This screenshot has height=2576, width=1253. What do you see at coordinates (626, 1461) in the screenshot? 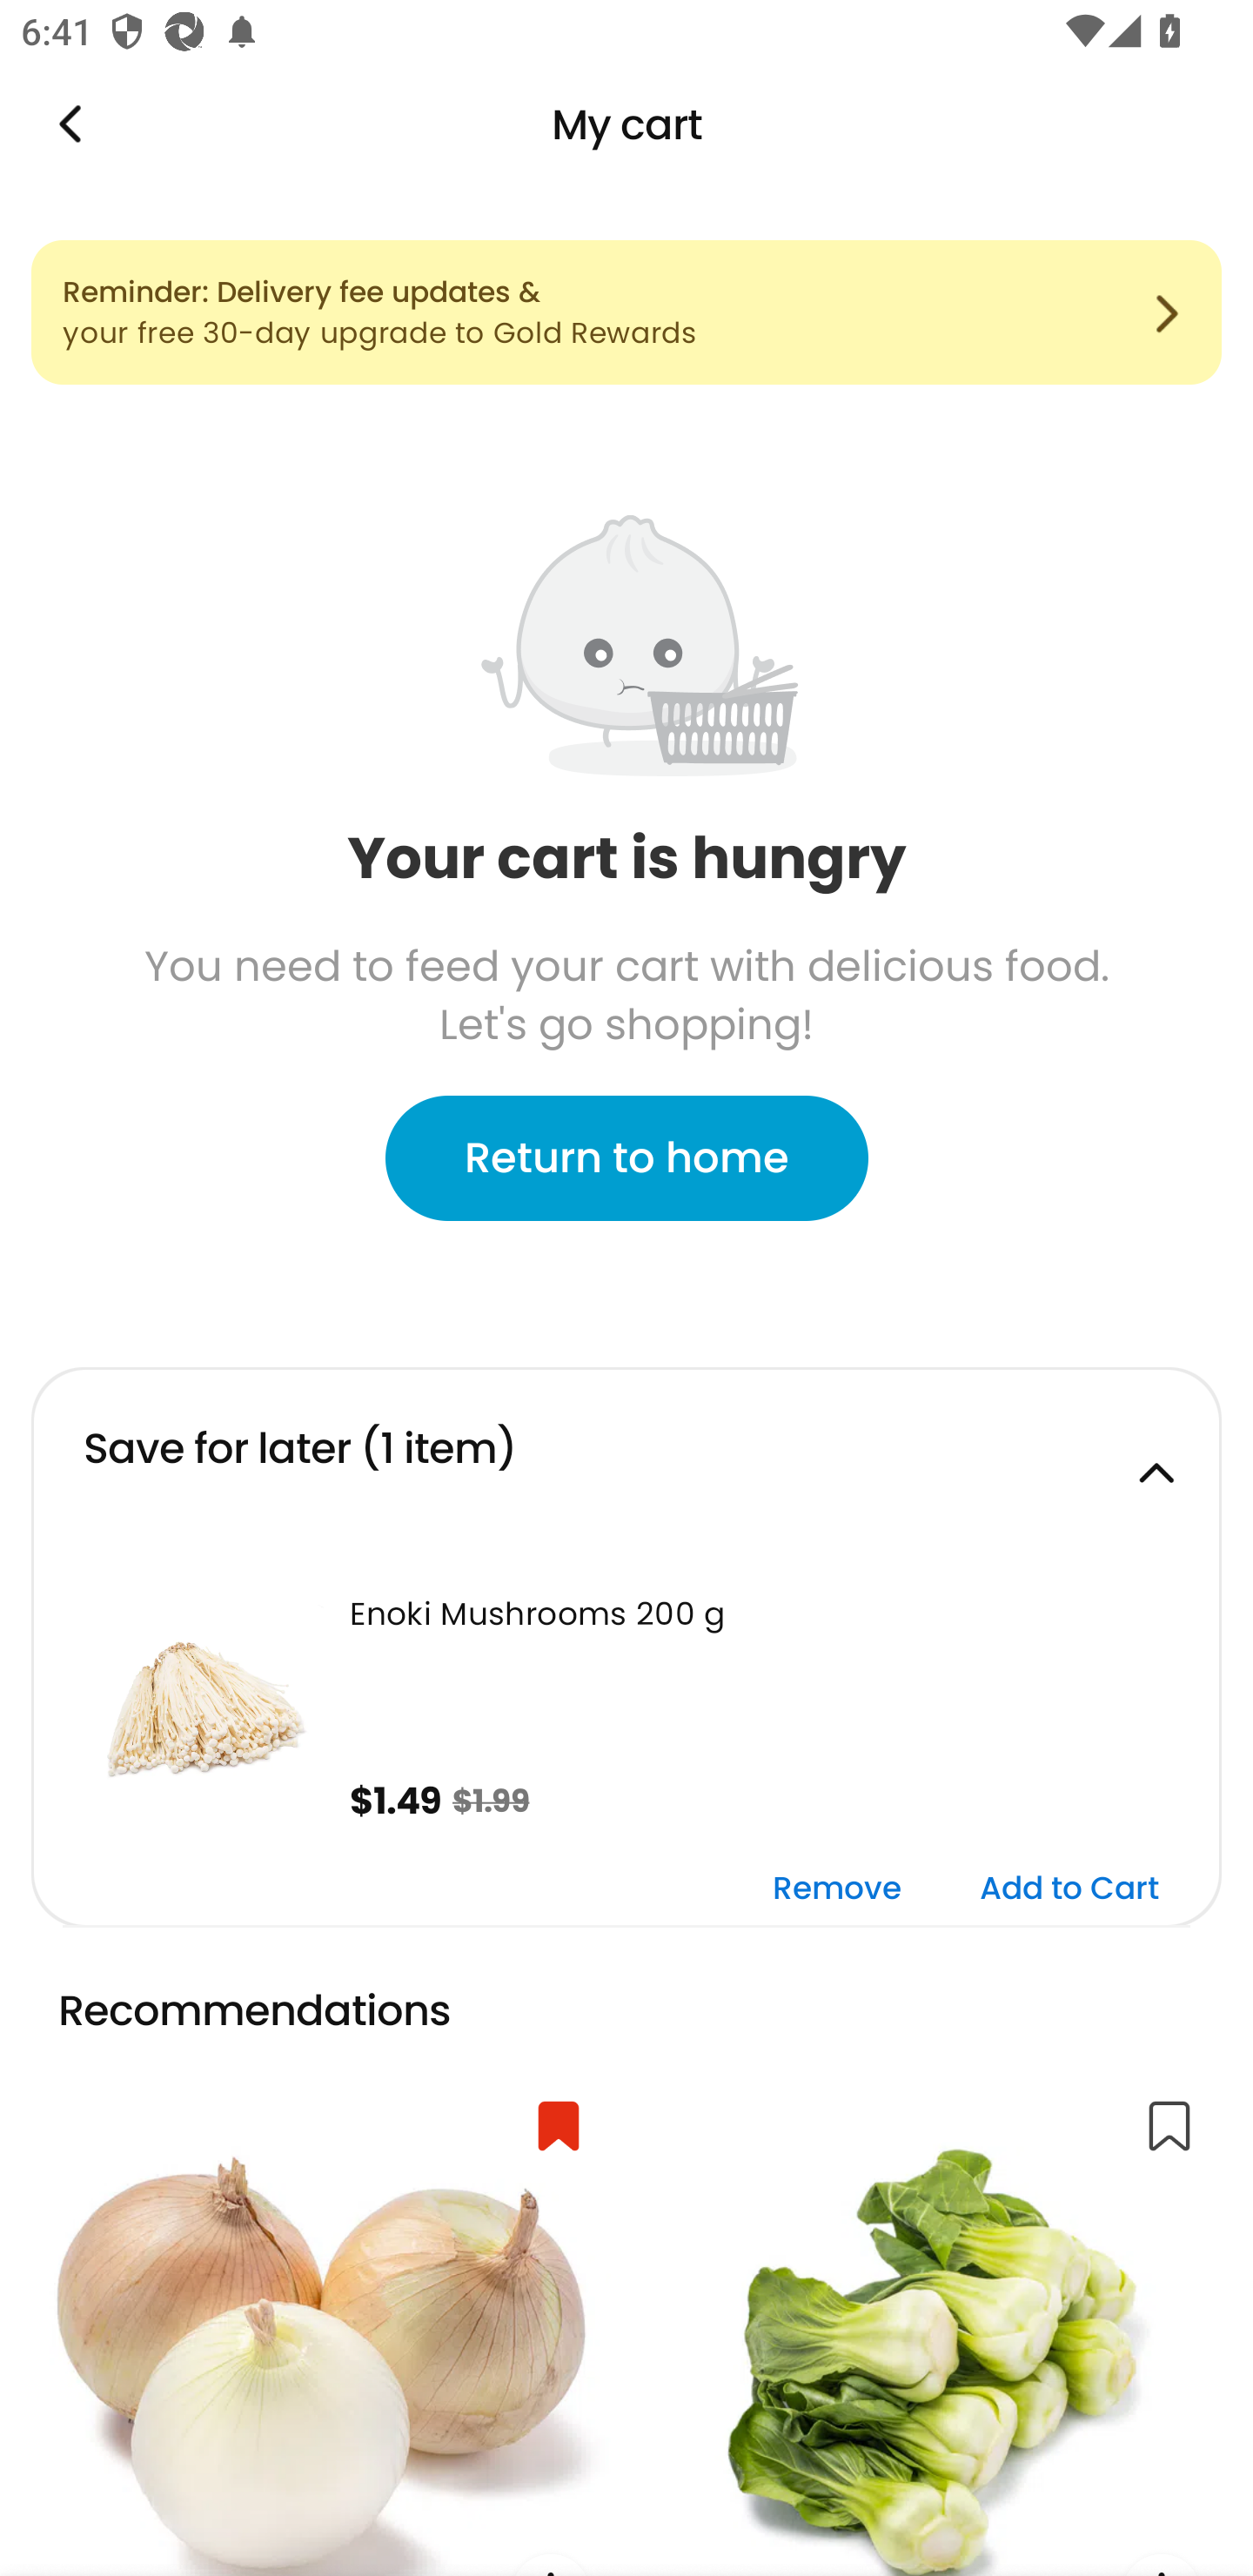
I see `Save for later (1 item)` at bounding box center [626, 1461].